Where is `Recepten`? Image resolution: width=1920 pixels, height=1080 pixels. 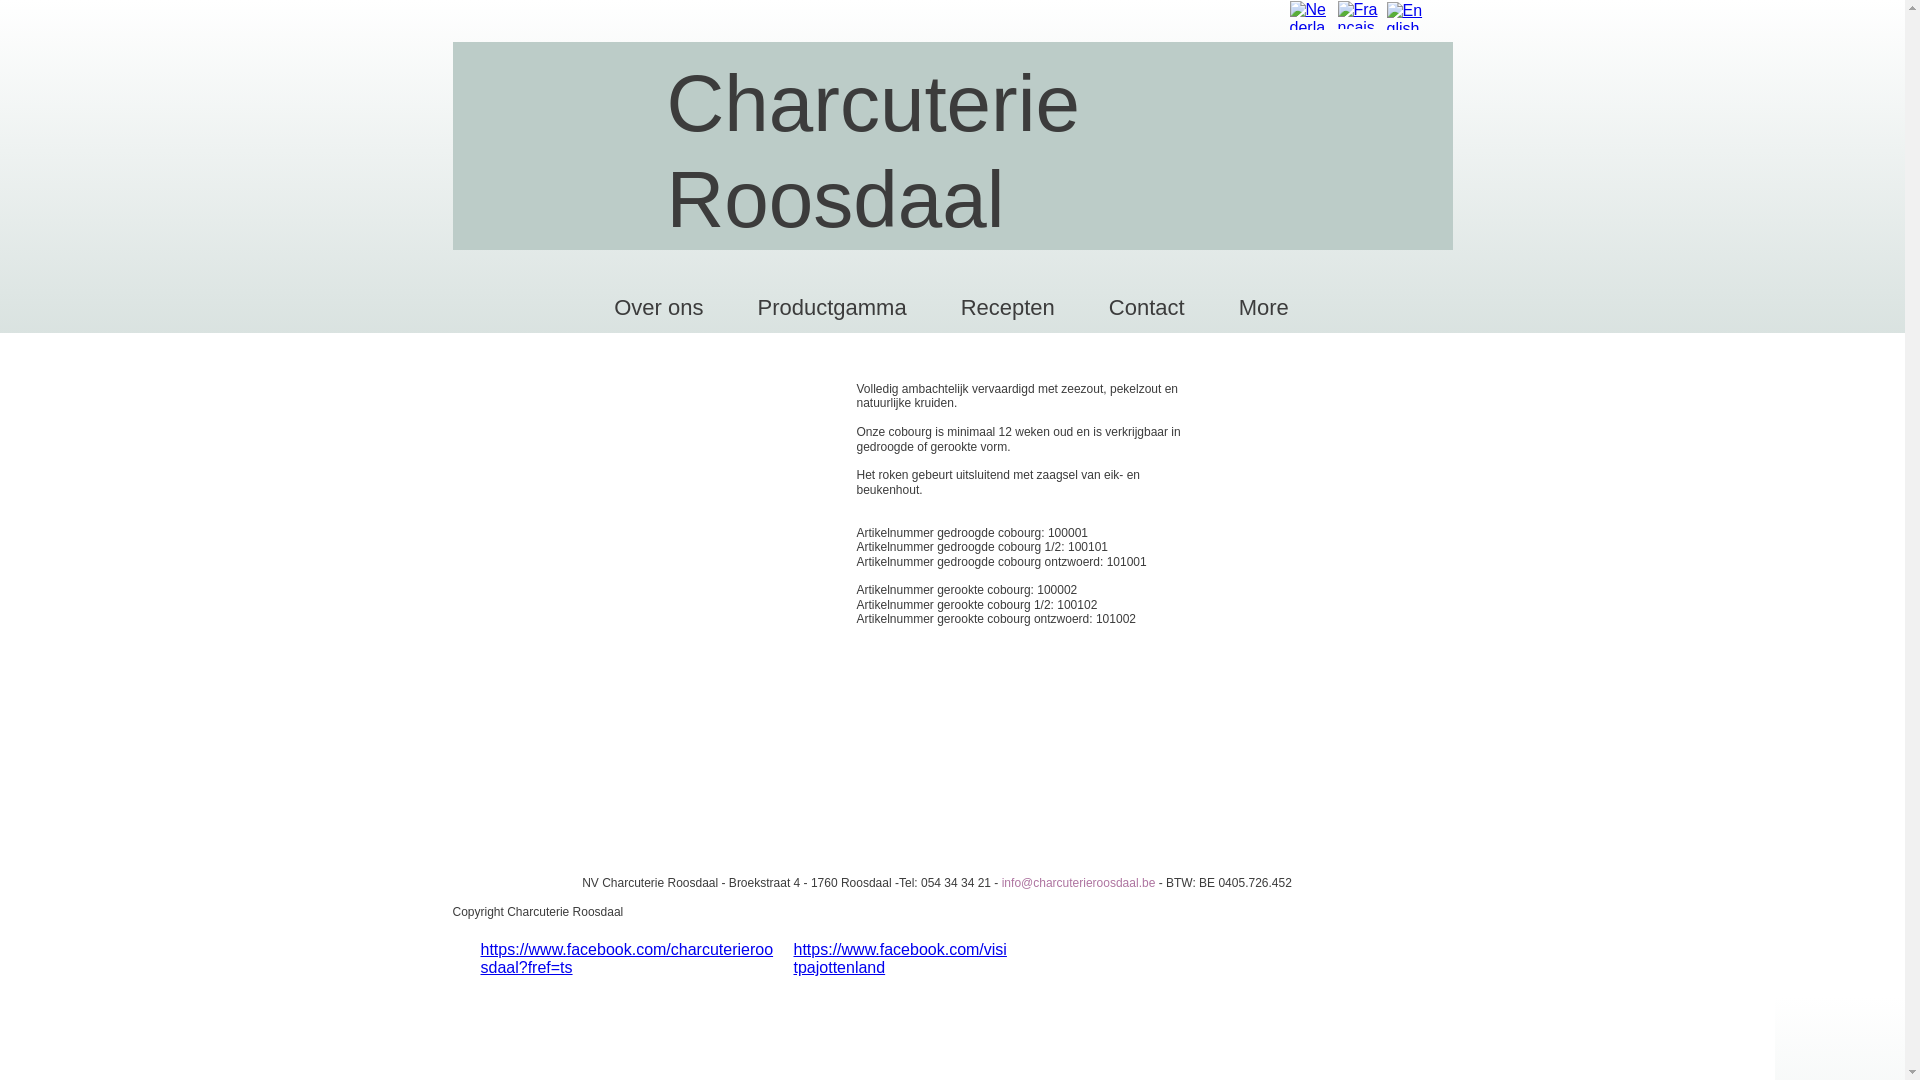 Recepten is located at coordinates (1008, 310).